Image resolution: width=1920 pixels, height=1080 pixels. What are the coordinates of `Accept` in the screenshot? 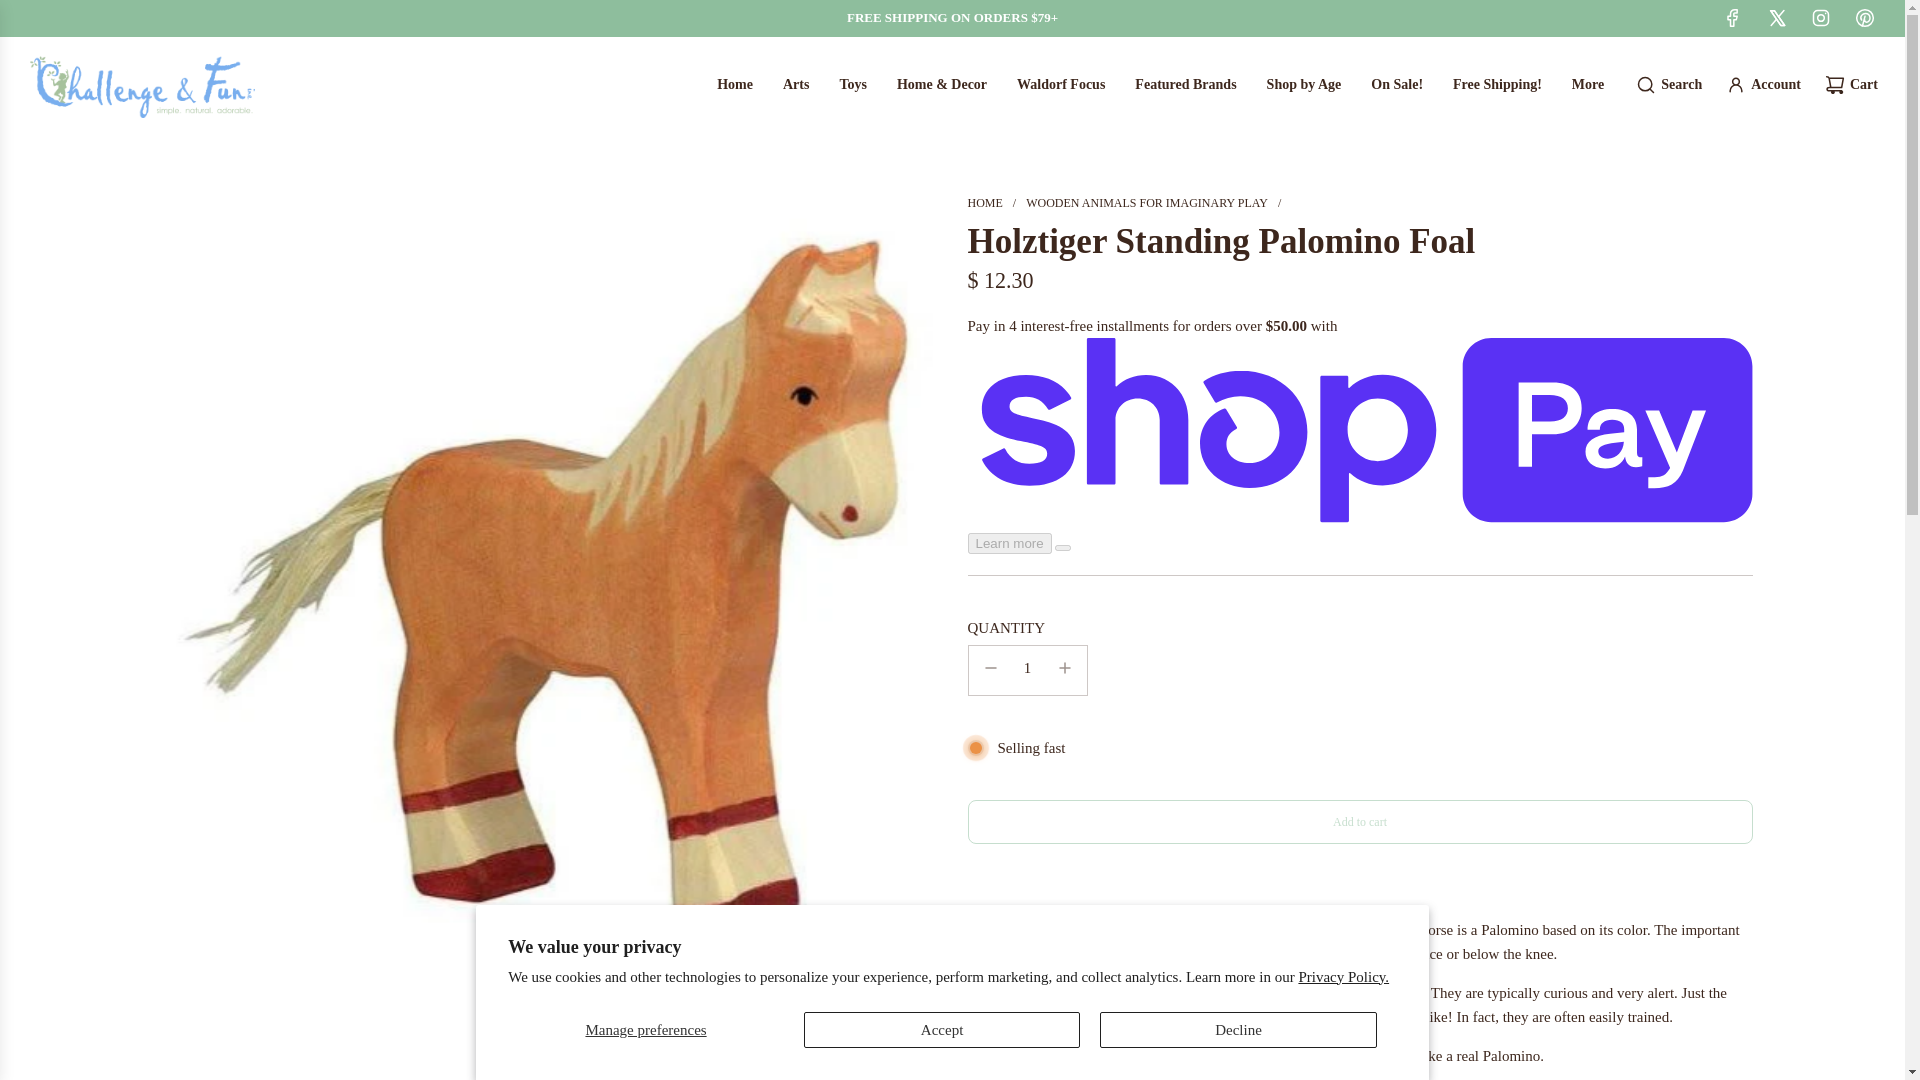 It's located at (942, 1029).